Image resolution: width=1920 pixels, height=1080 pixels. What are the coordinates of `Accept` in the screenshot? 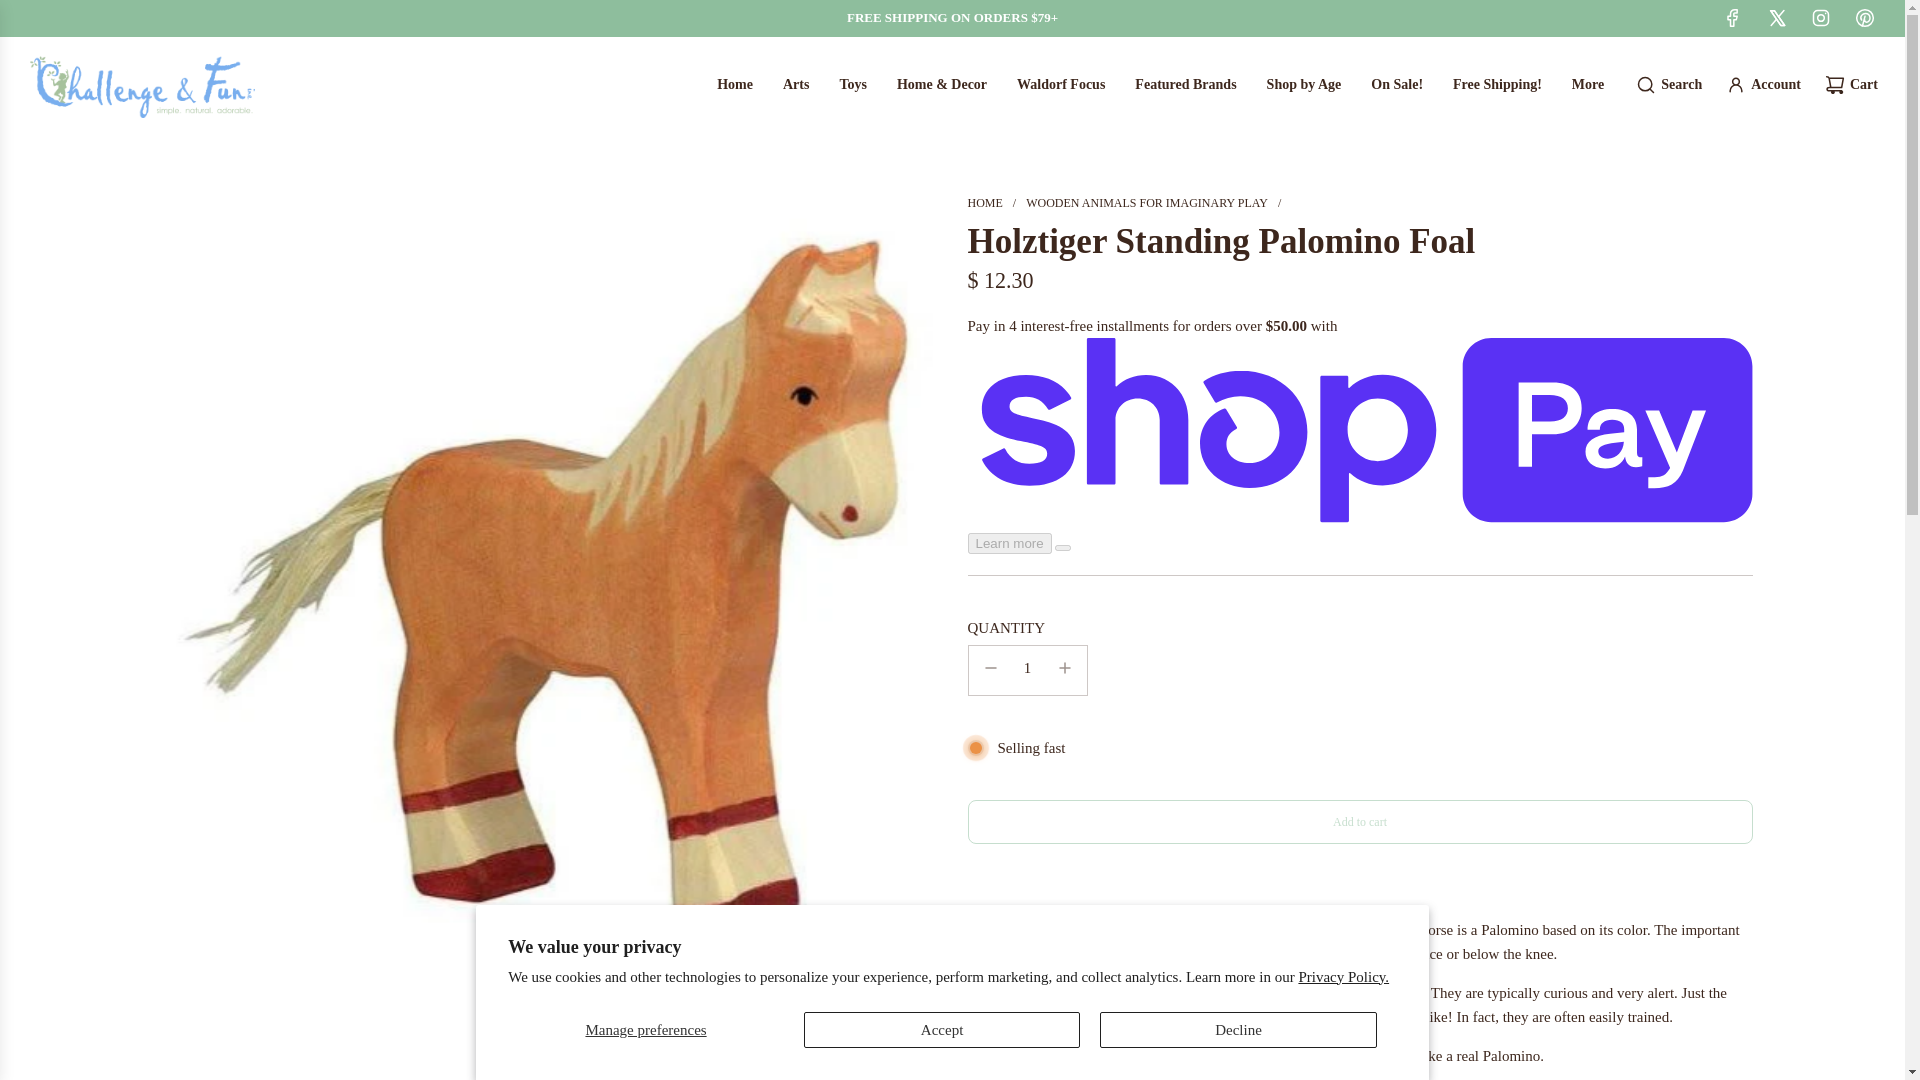 It's located at (942, 1029).